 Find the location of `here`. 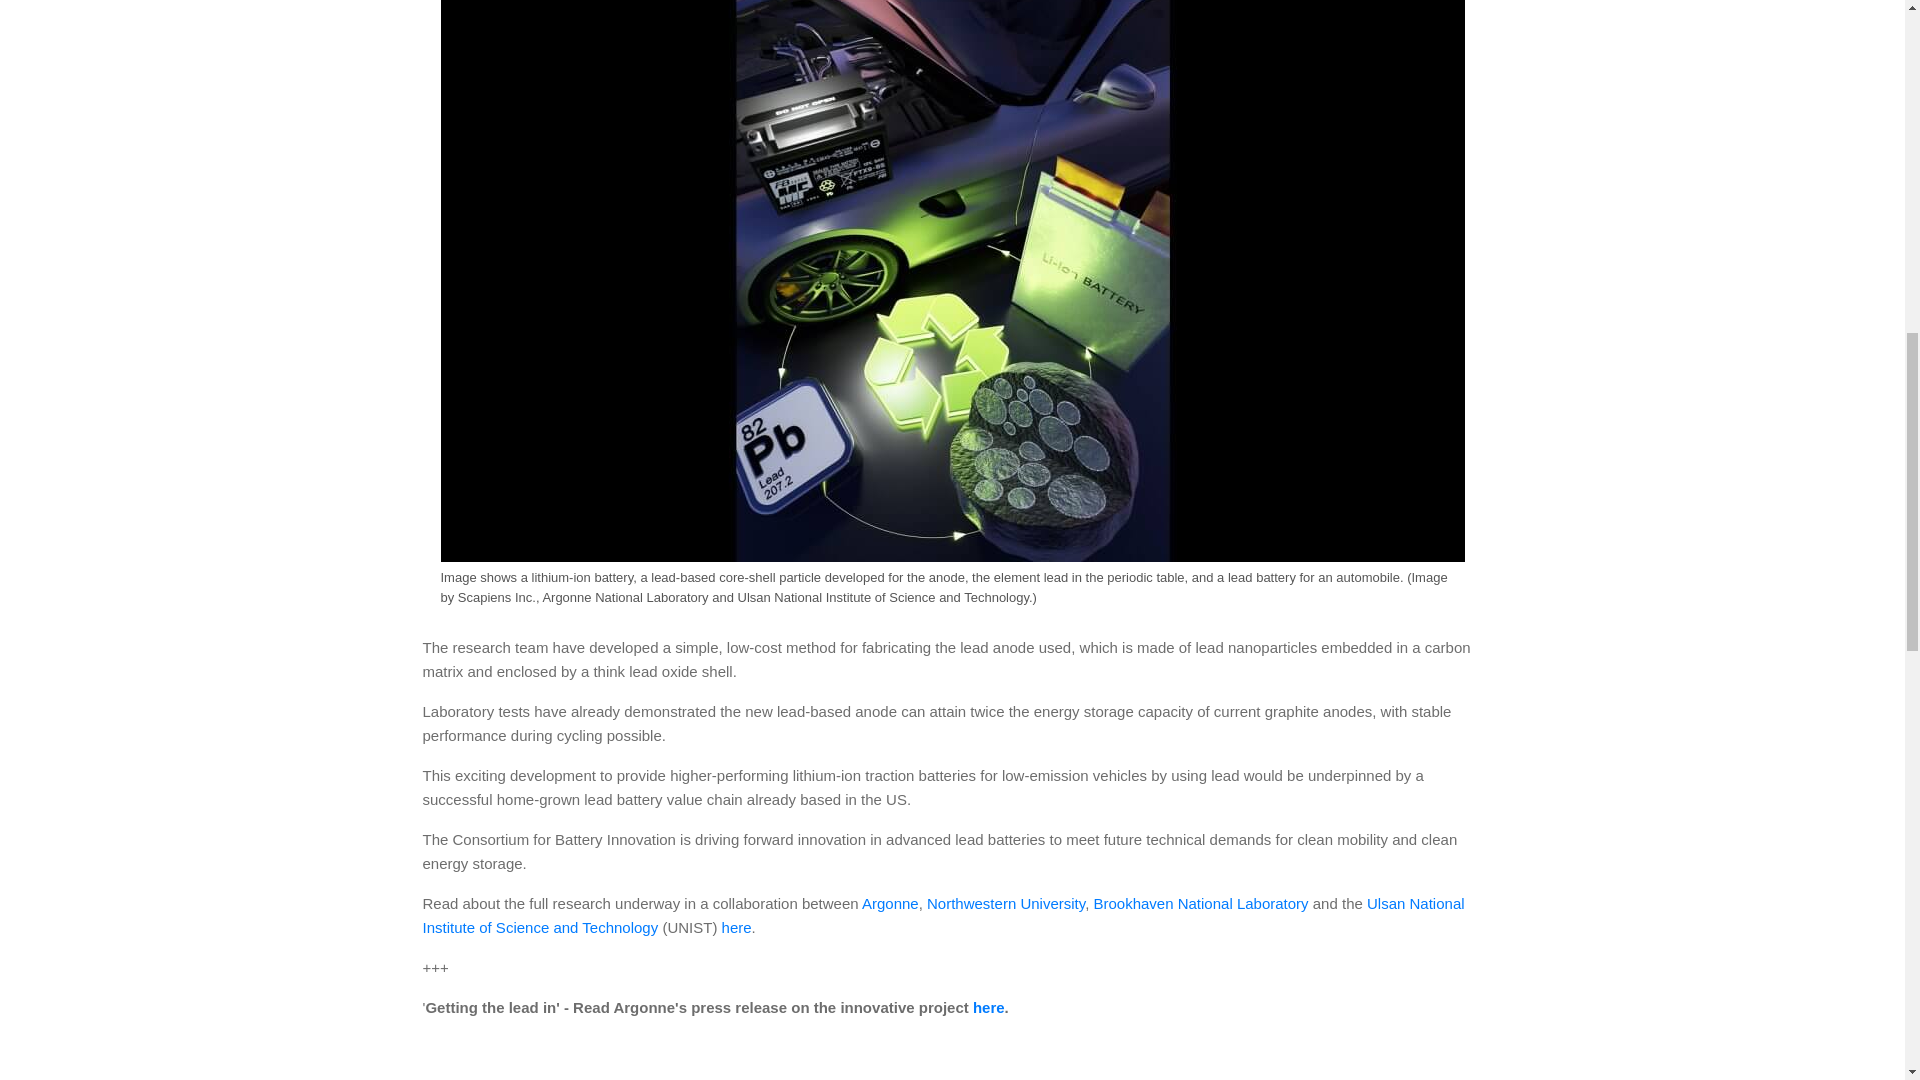

here is located at coordinates (988, 1008).